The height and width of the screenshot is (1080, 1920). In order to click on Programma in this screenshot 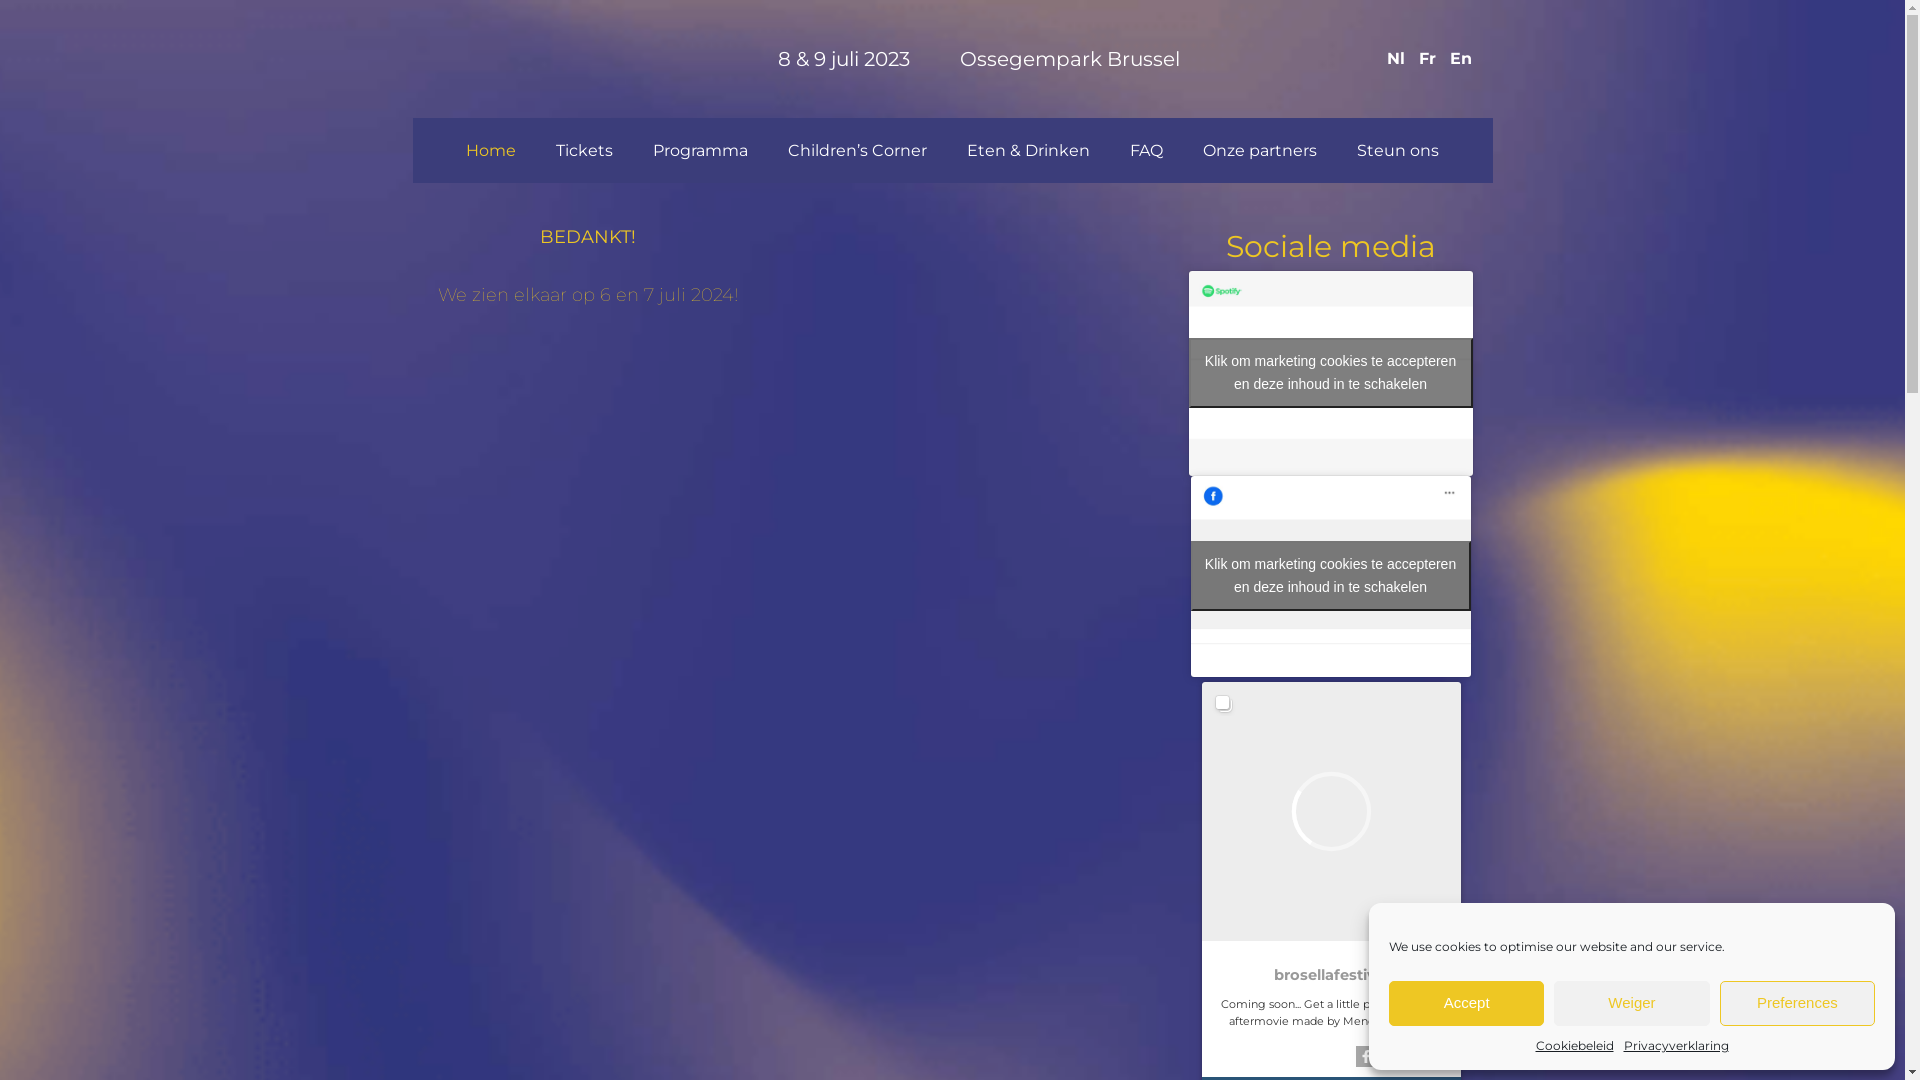, I will do `click(700, 151)`.